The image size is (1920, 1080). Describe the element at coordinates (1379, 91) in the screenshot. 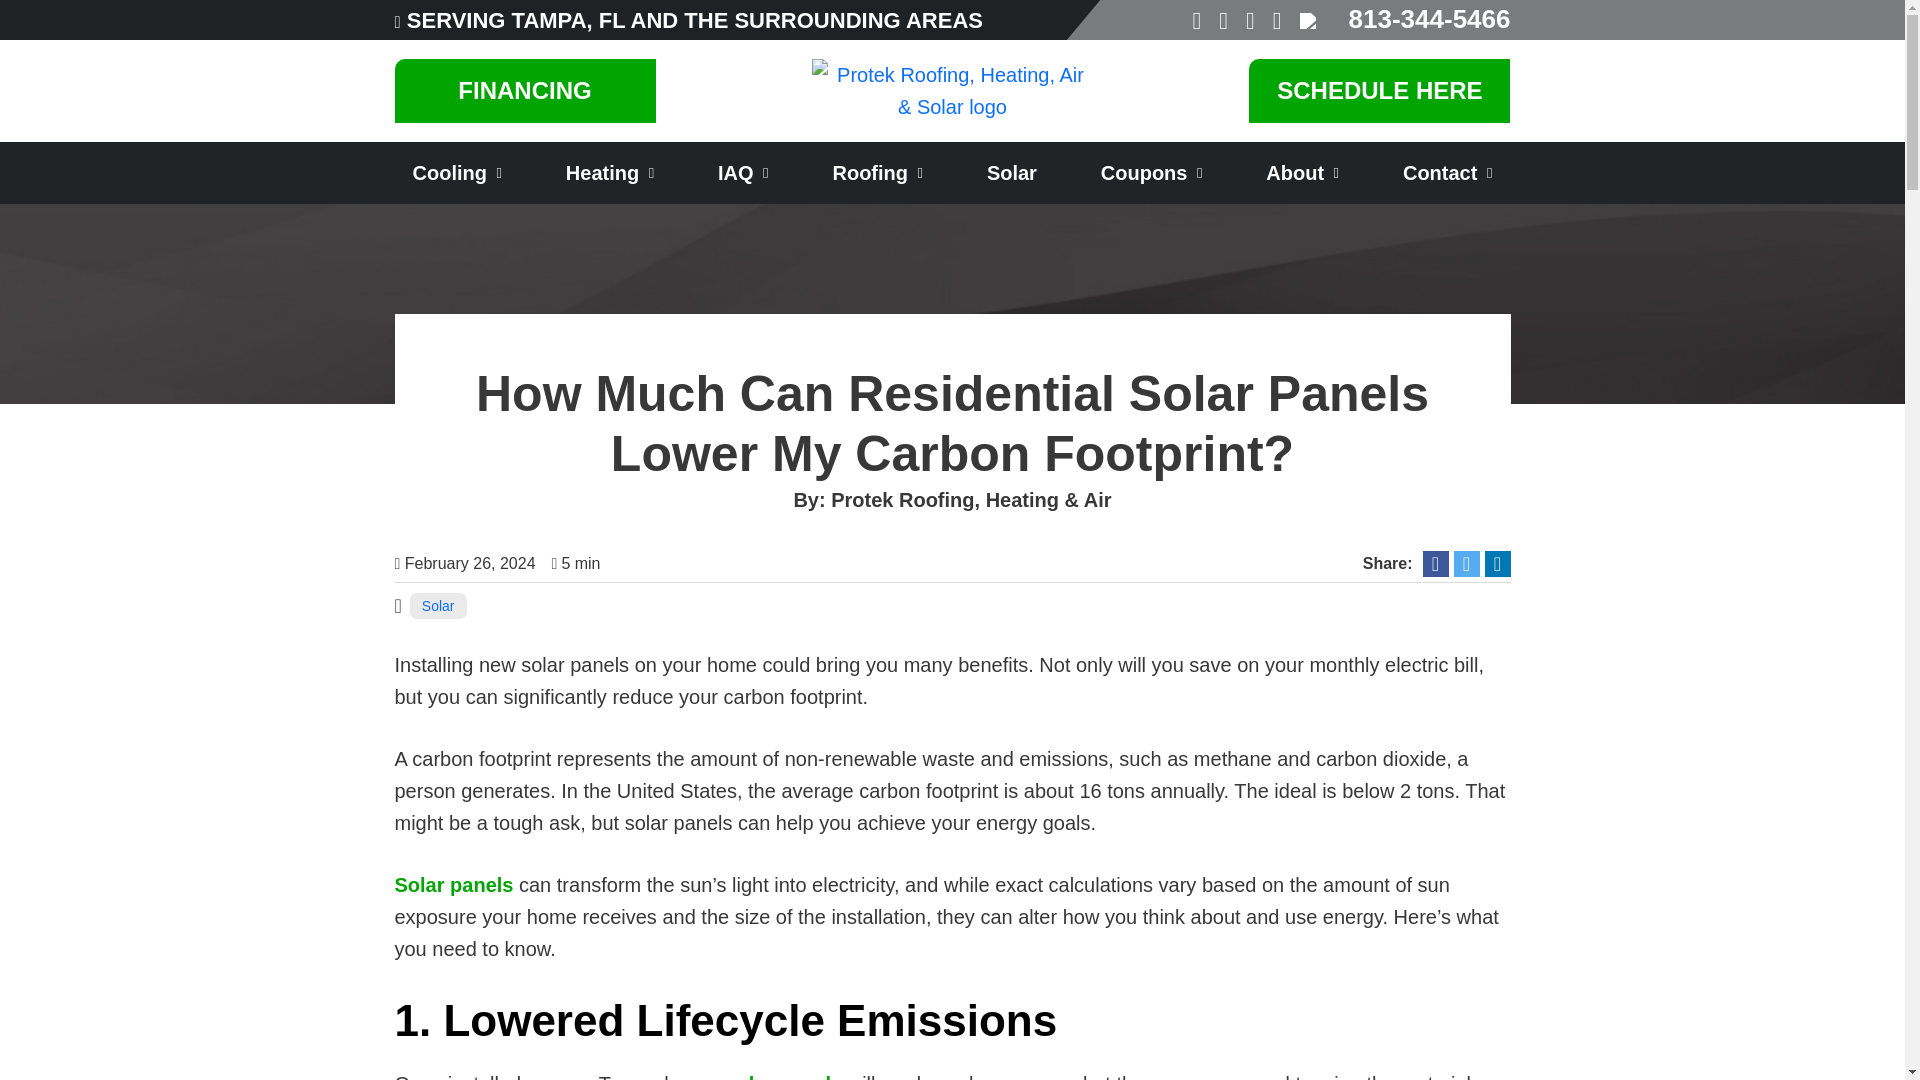

I see `SCHEDULE HERE` at that location.